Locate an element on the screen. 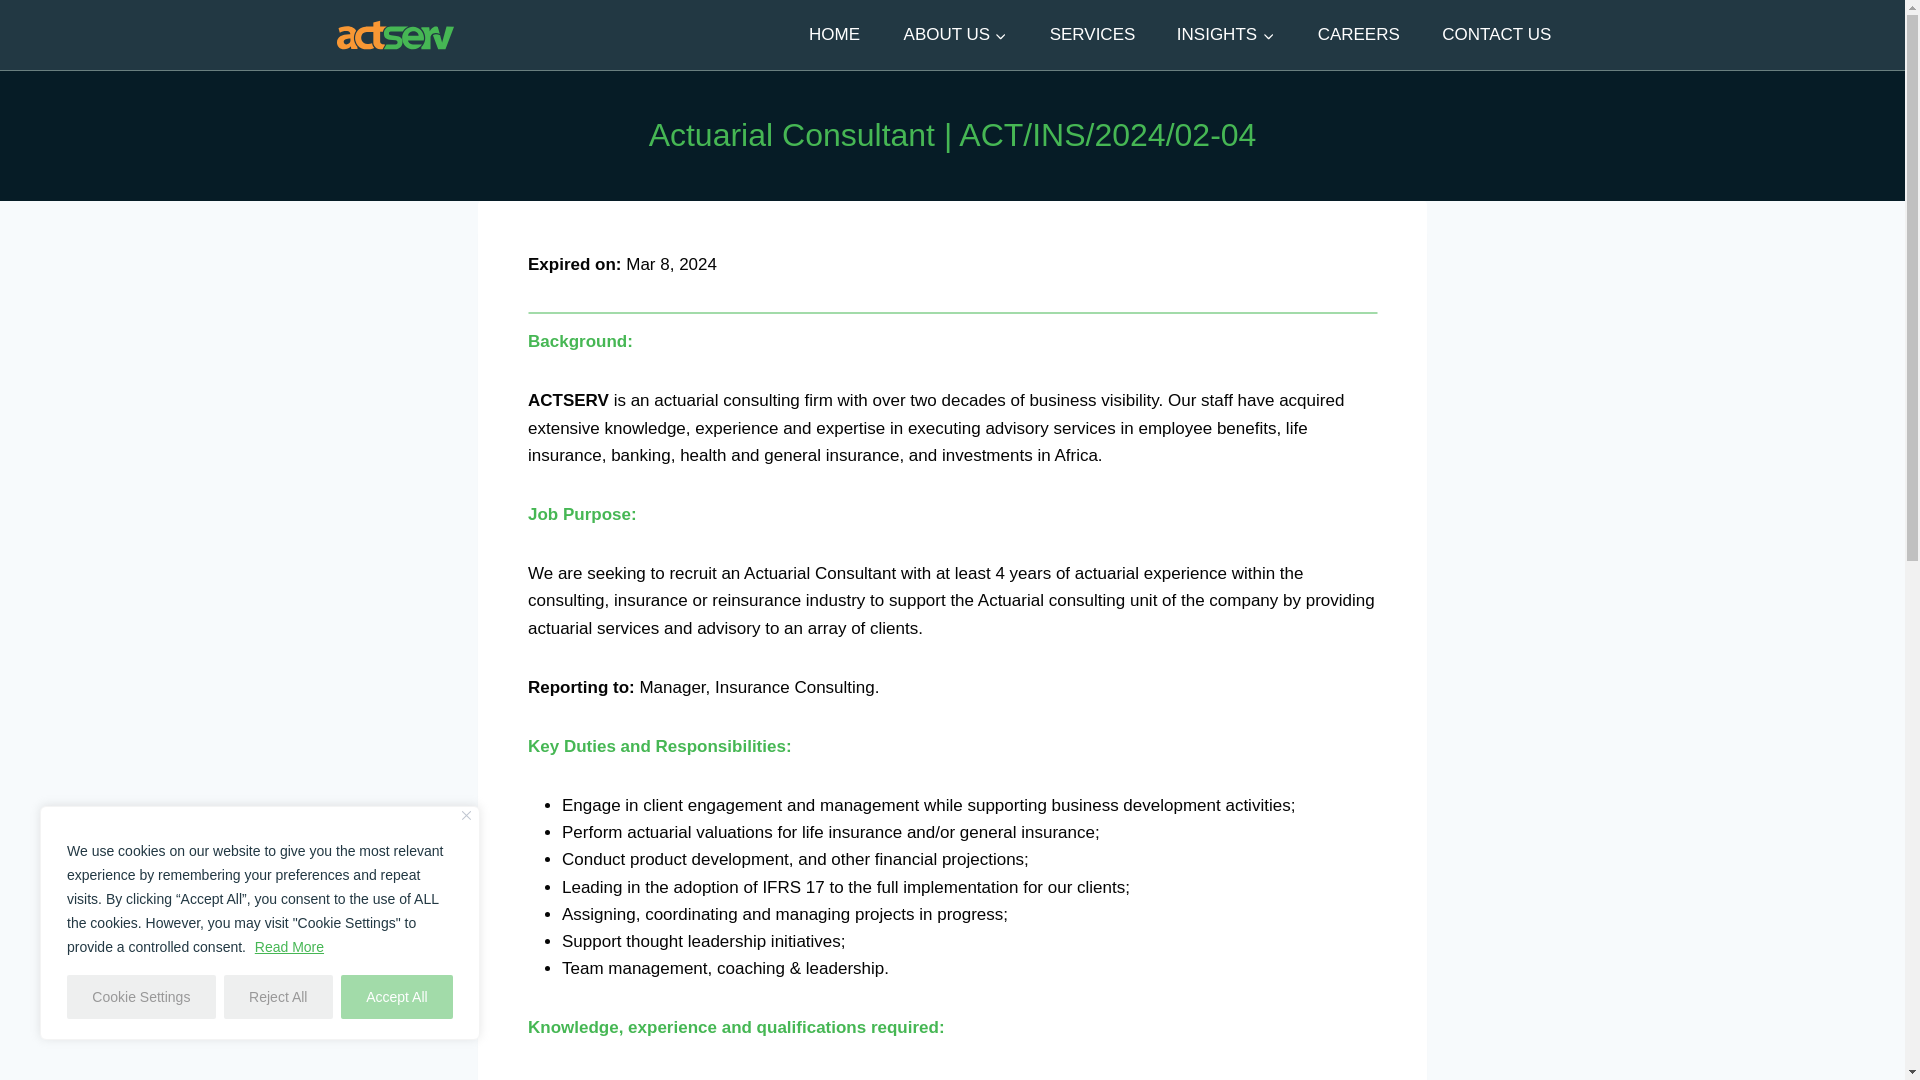 Image resolution: width=1920 pixels, height=1080 pixels. Cookie Settings is located at coordinates (141, 997).